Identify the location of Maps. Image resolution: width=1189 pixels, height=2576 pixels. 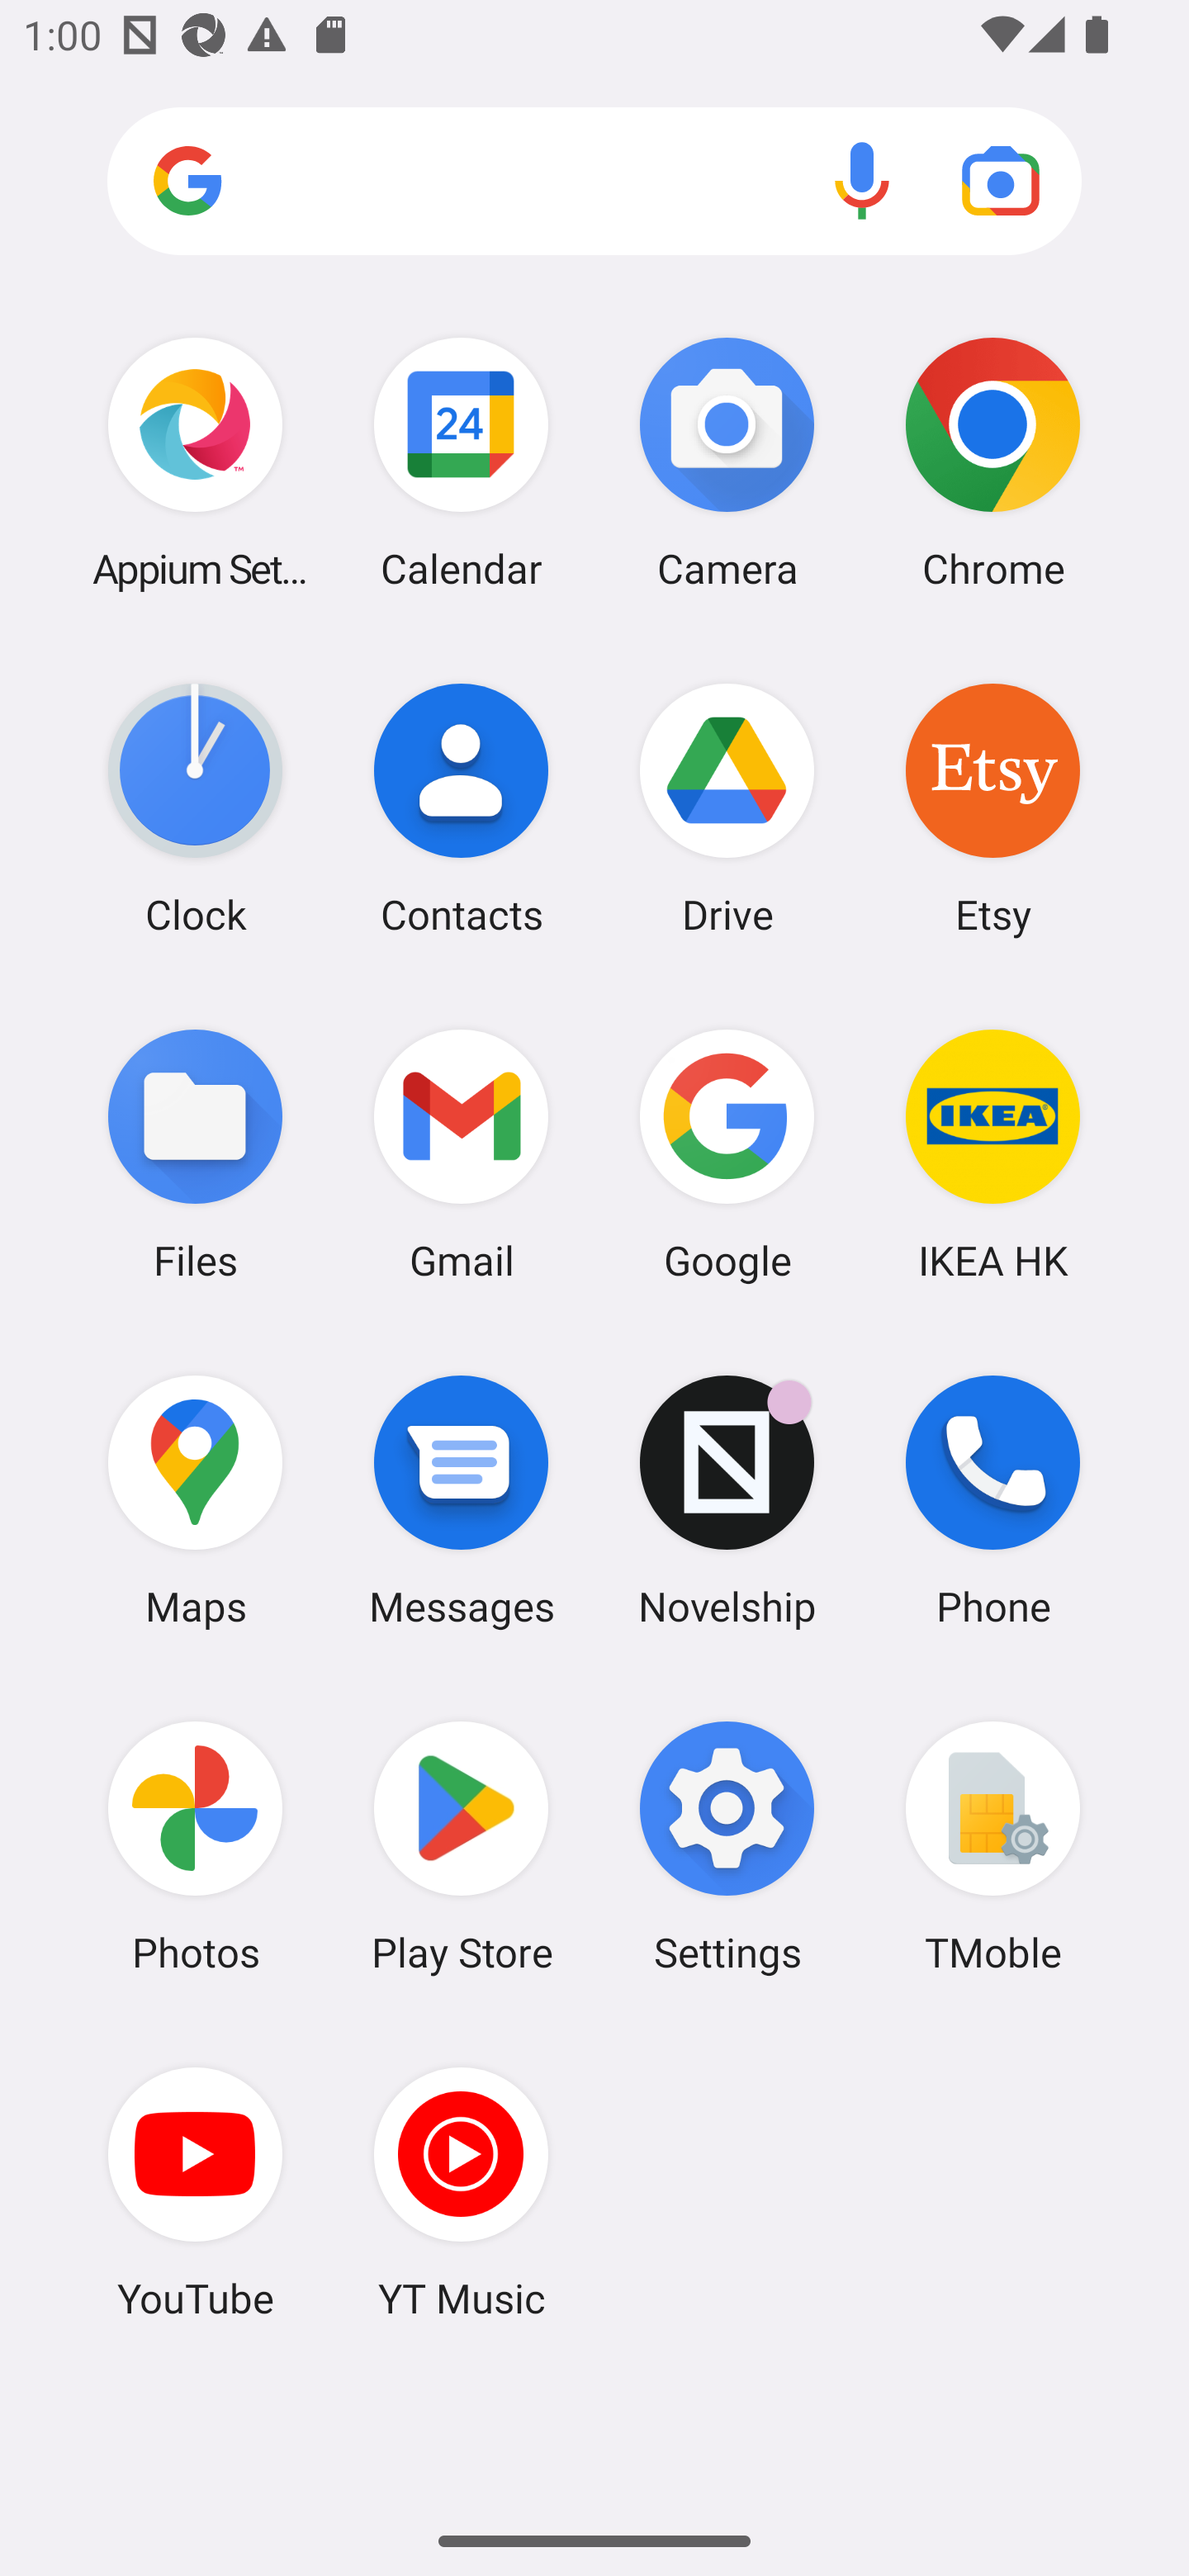
(195, 1500).